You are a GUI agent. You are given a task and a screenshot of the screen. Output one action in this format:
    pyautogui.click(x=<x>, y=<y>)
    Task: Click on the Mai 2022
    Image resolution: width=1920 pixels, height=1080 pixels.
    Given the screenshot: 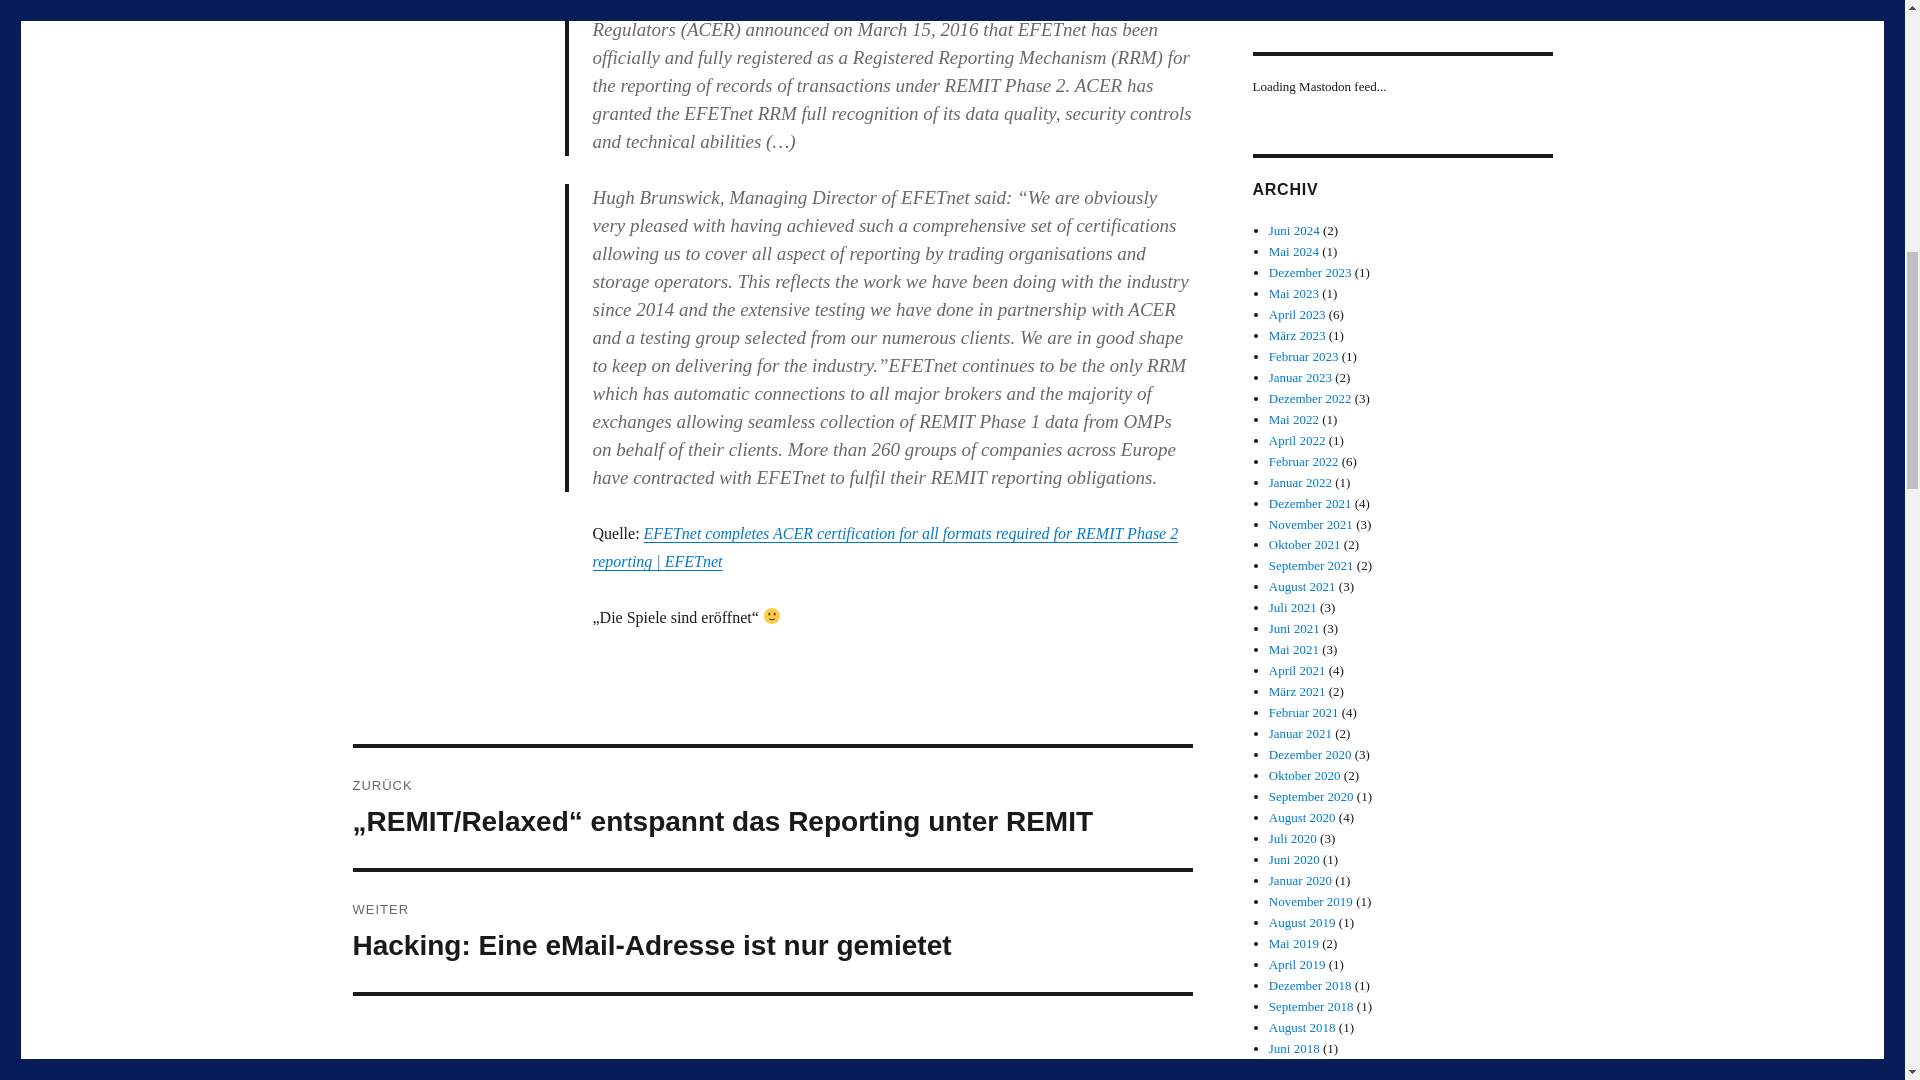 What is the action you would take?
    pyautogui.click(x=1294, y=418)
    